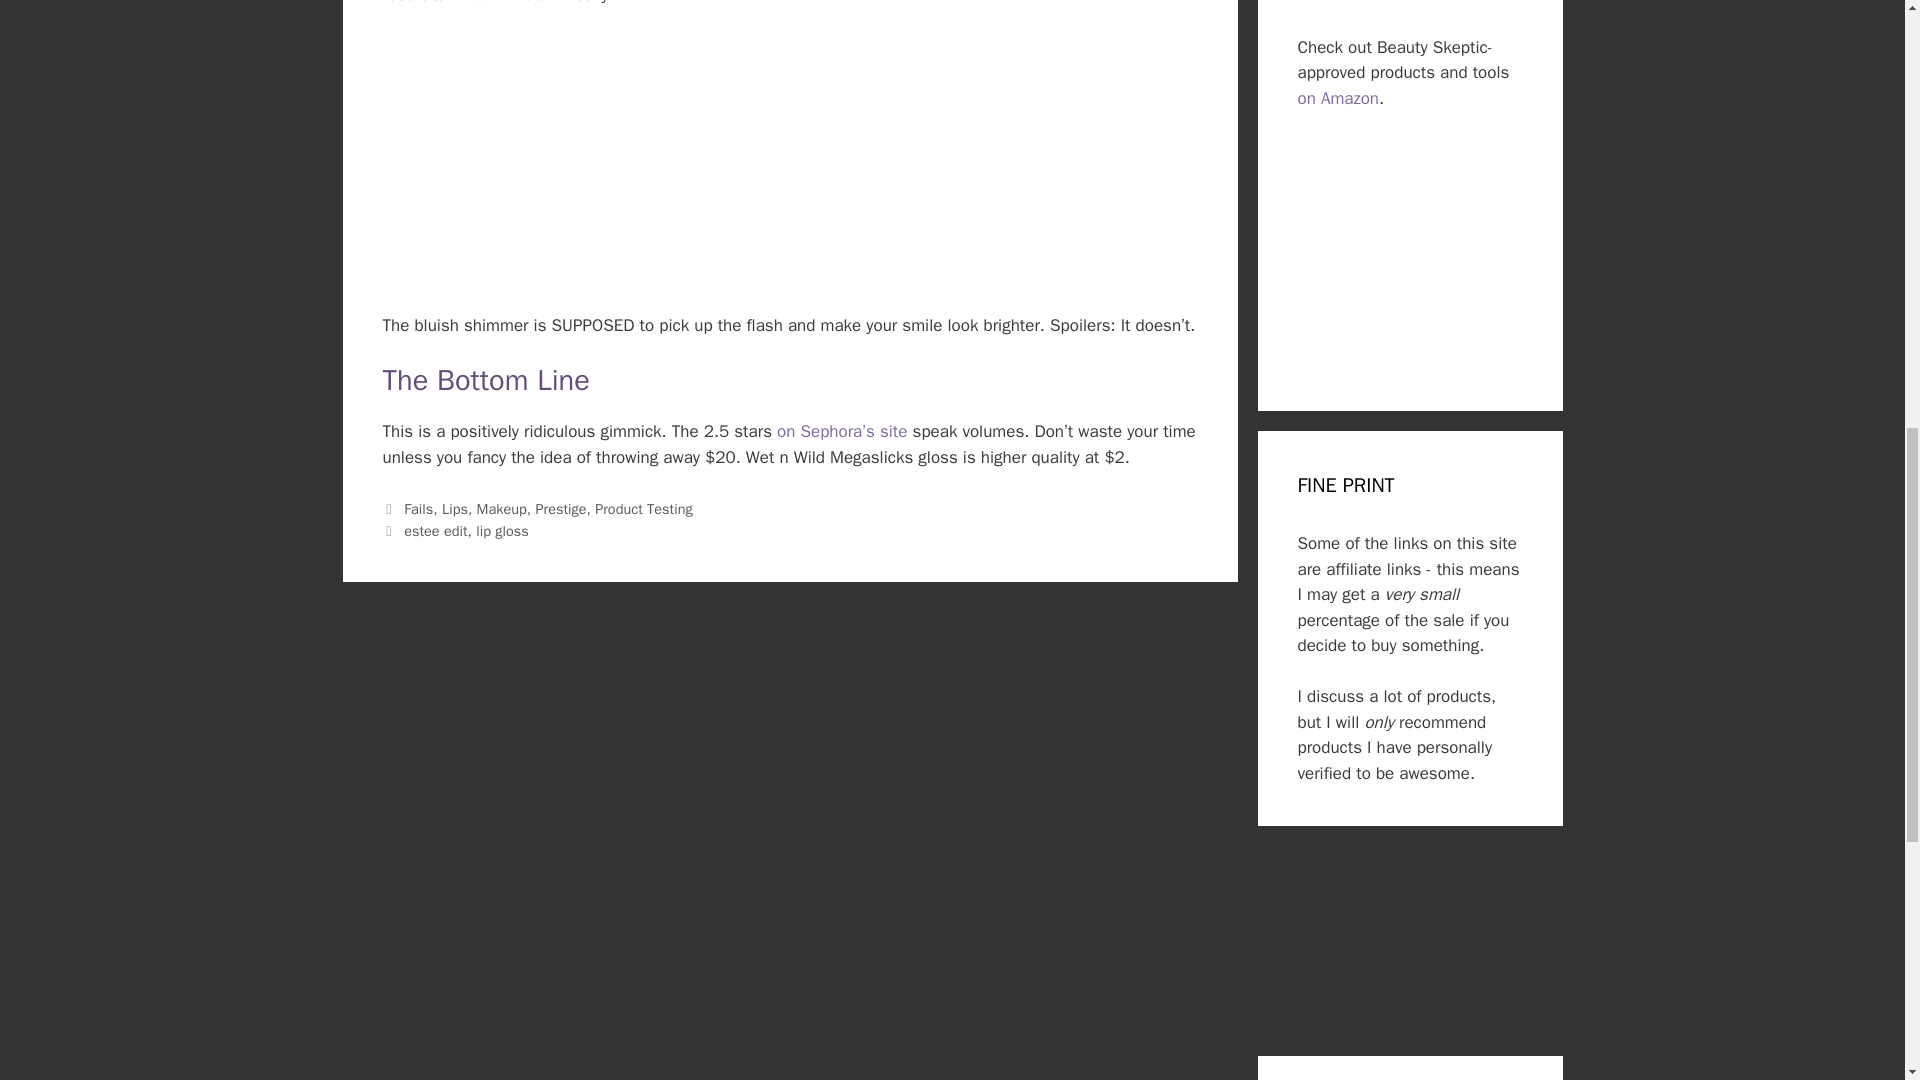  What do you see at coordinates (1410, 946) in the screenshot?
I see `Advertisement` at bounding box center [1410, 946].